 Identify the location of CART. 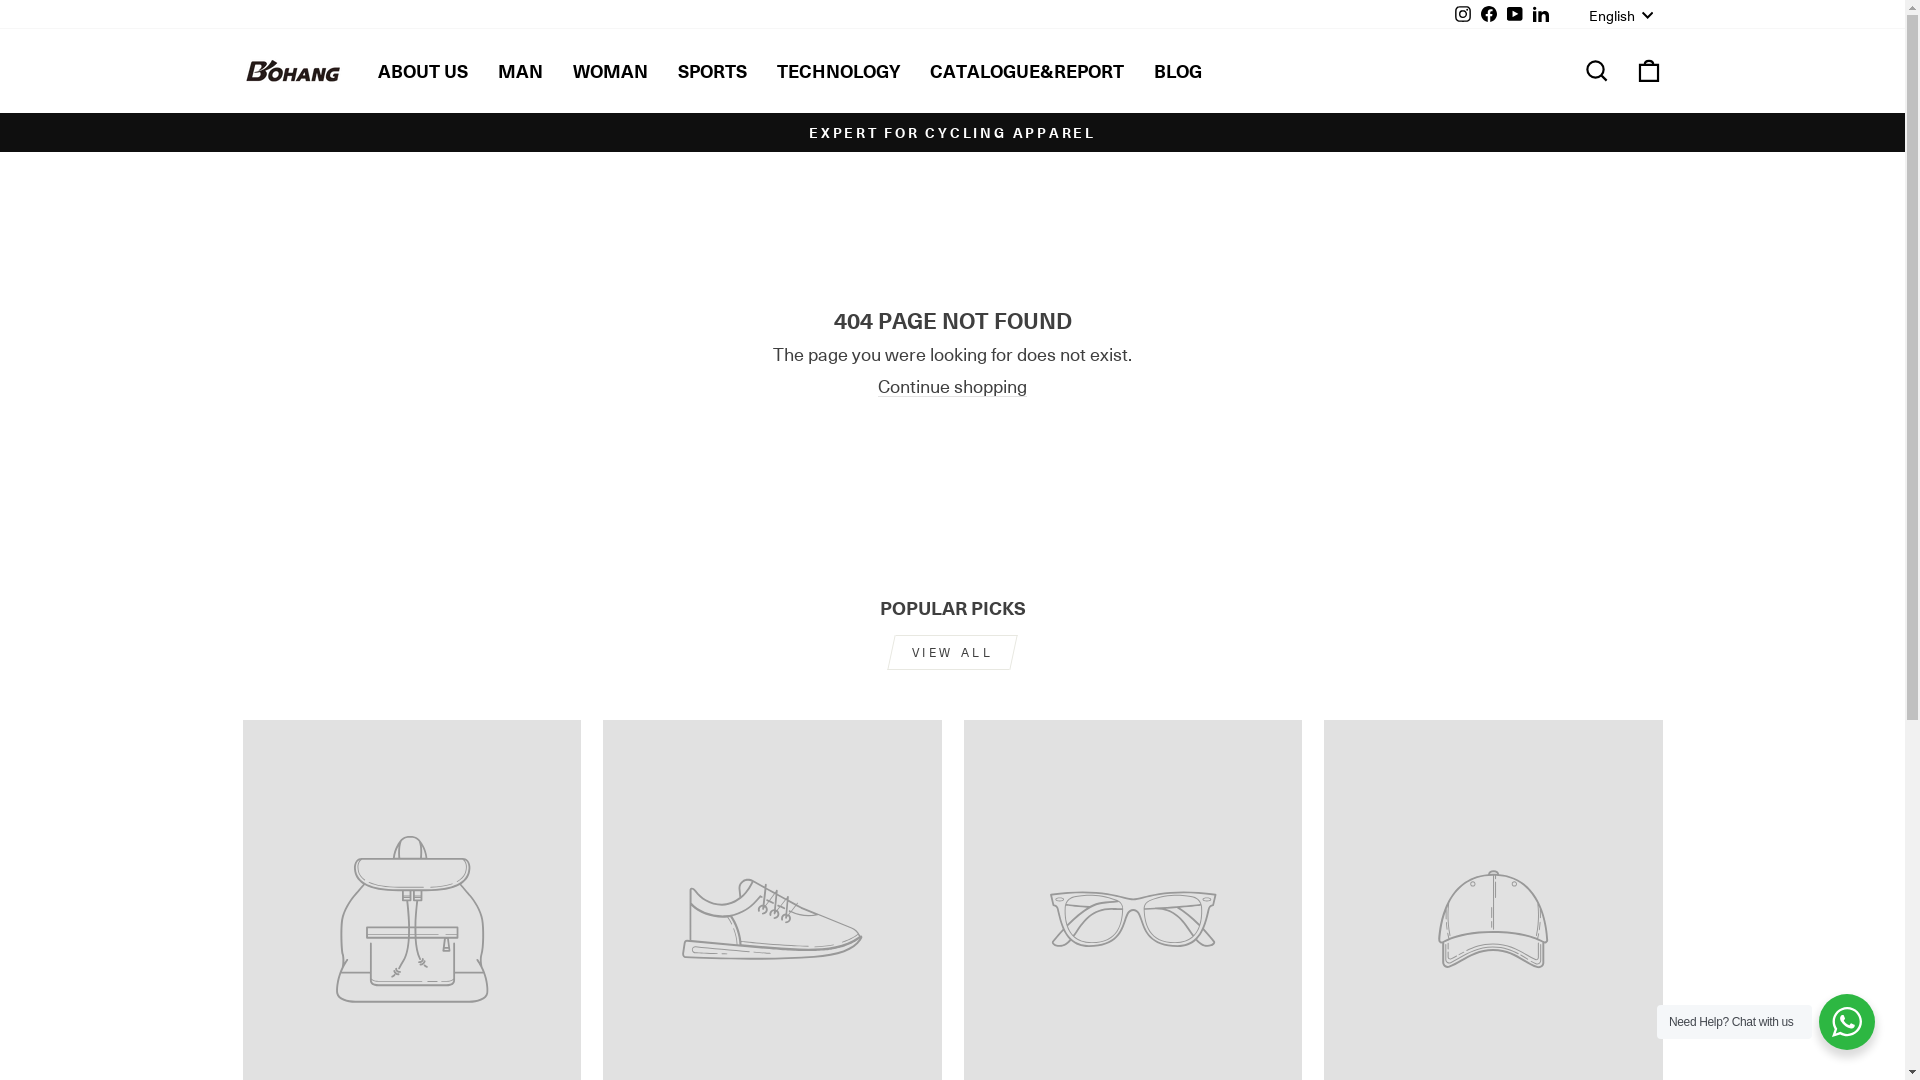
(1648, 72).